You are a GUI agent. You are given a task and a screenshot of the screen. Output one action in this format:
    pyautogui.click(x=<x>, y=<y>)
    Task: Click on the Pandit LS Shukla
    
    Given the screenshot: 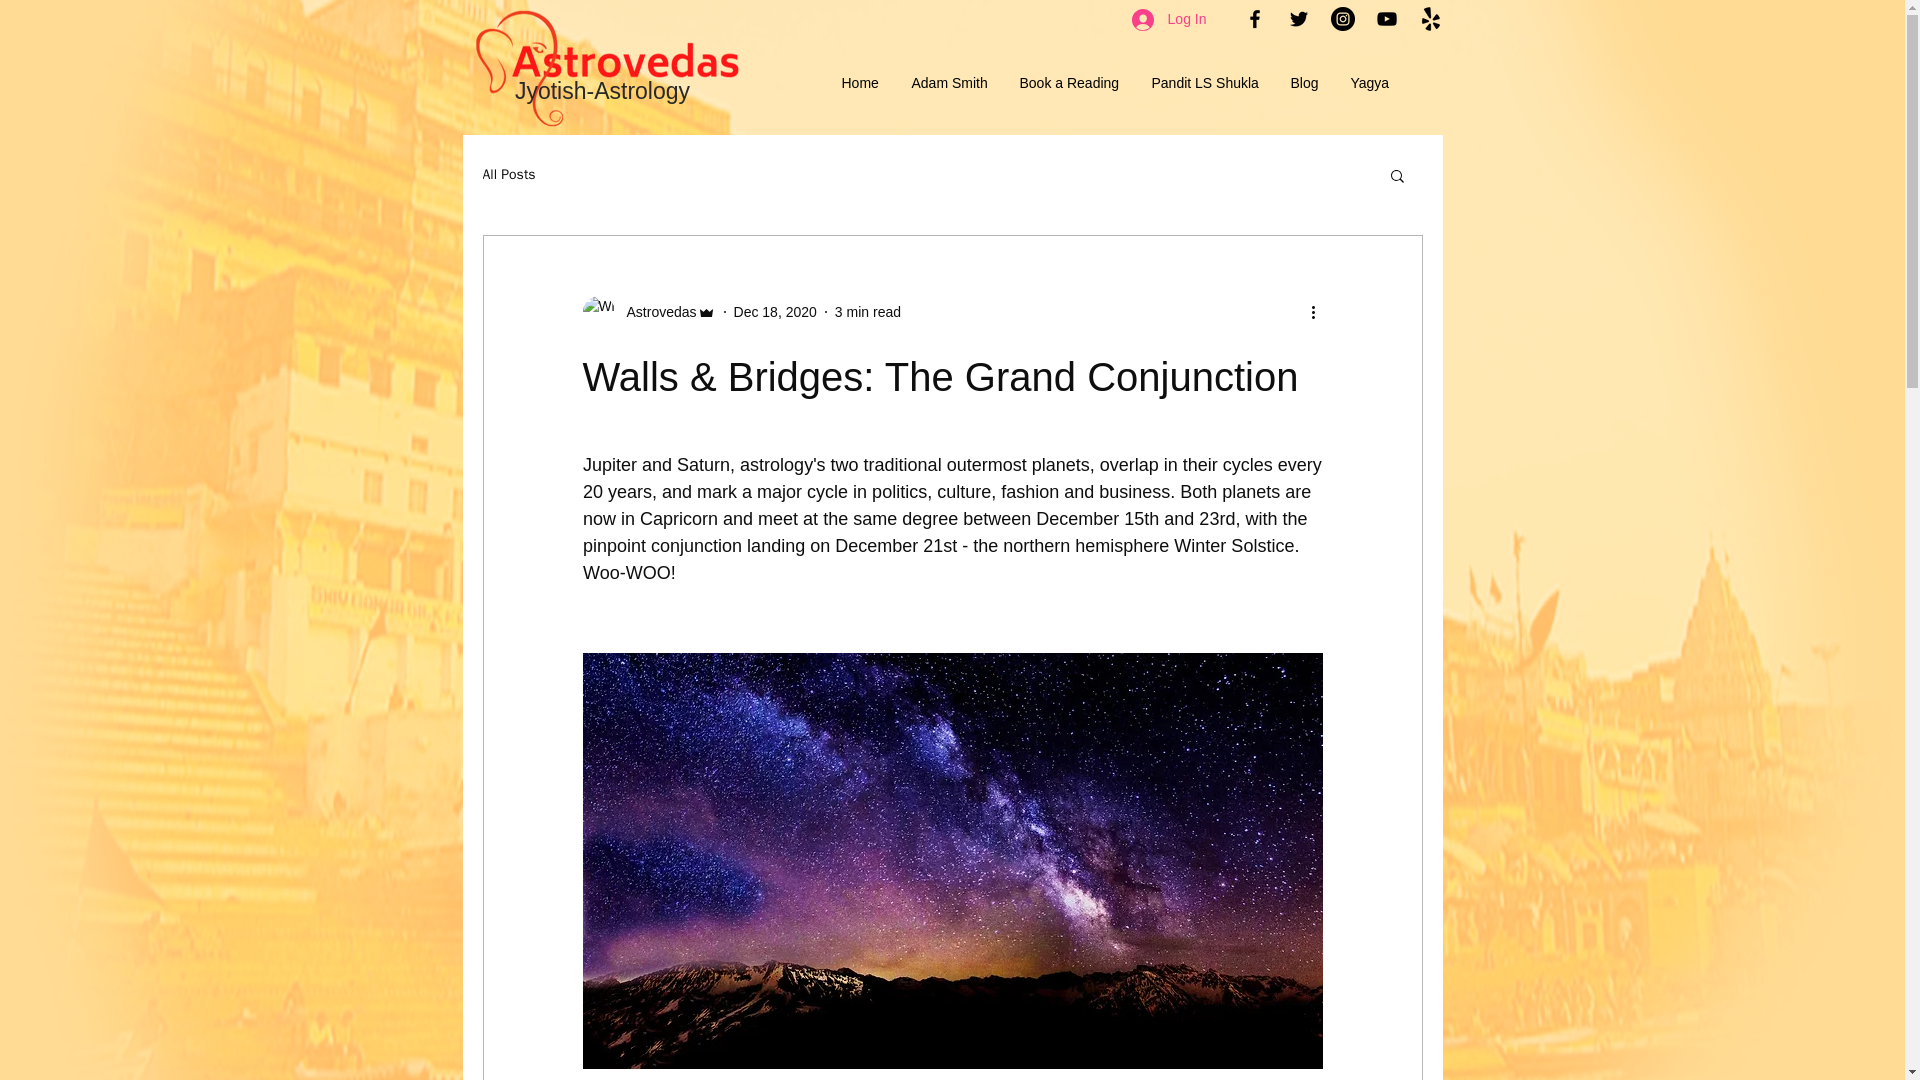 What is the action you would take?
    pyautogui.click(x=1205, y=83)
    